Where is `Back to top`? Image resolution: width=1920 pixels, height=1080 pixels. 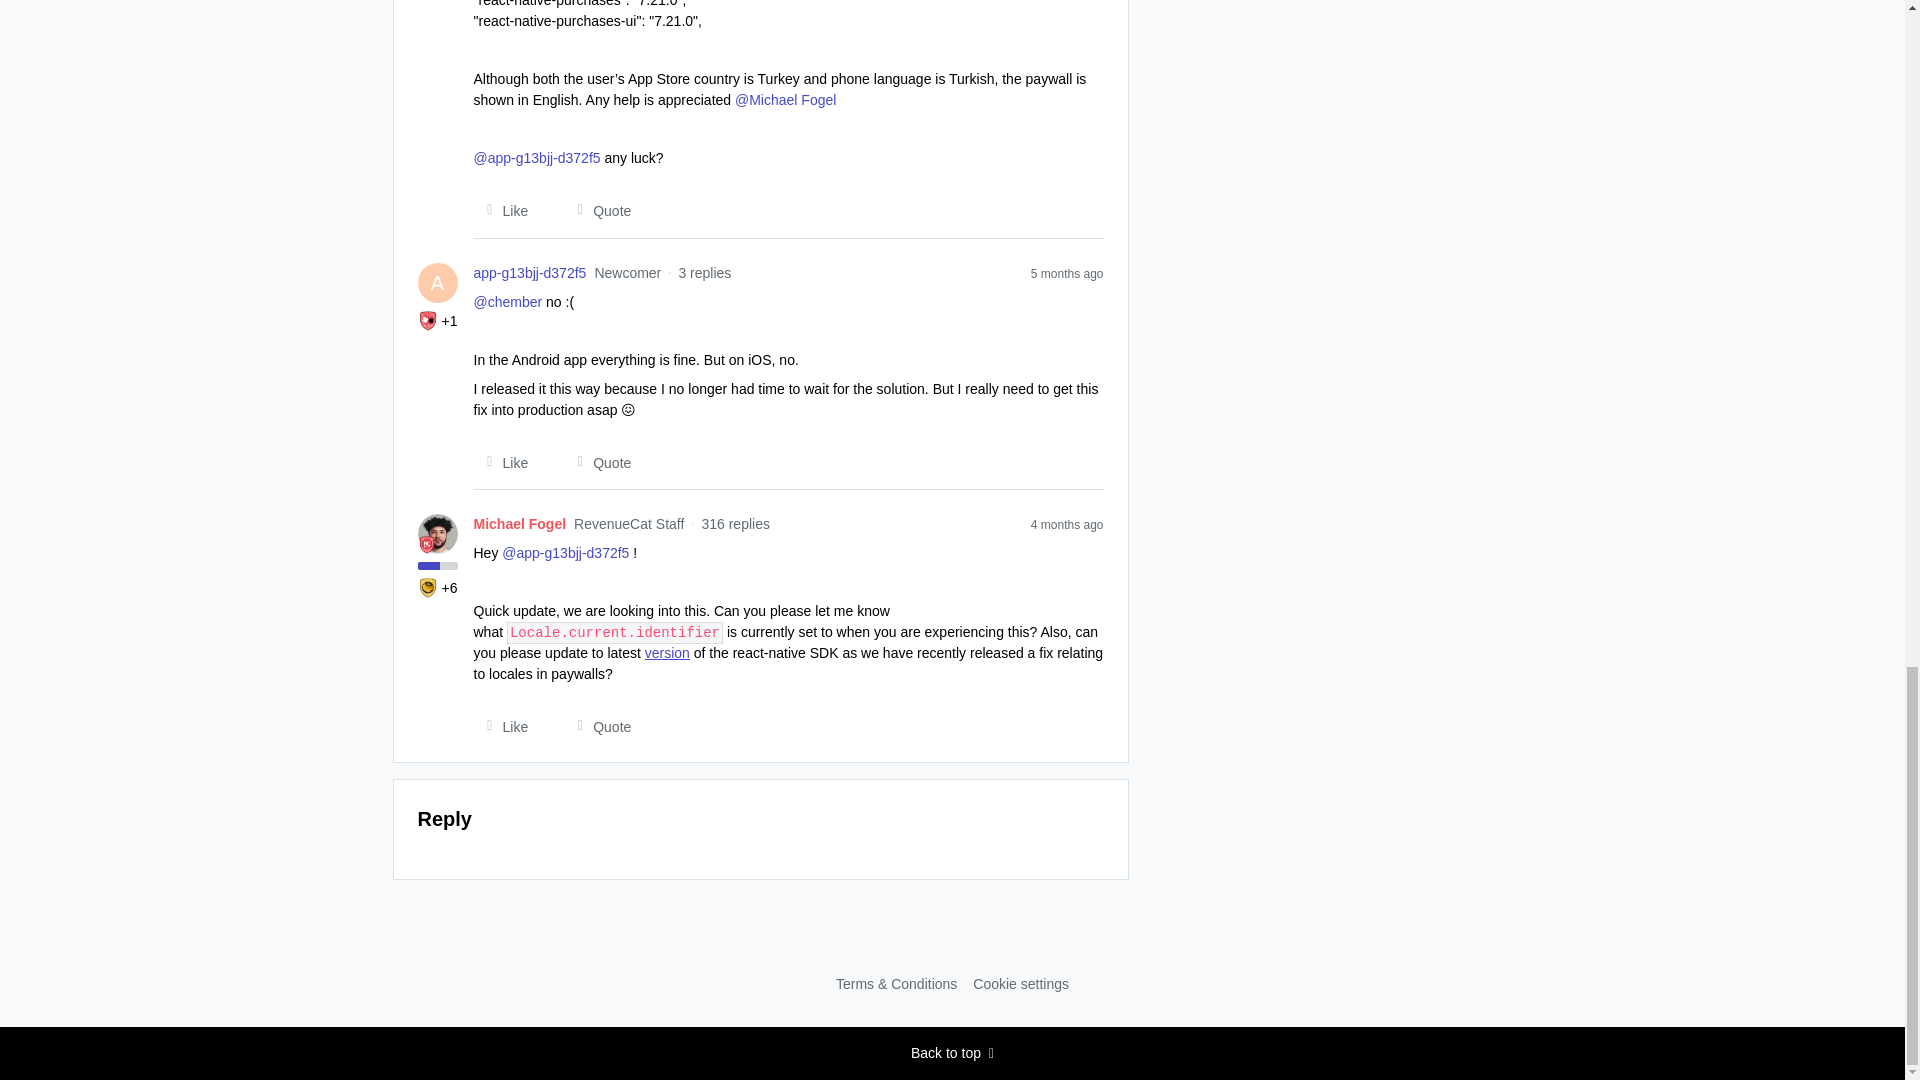
Back to top is located at coordinates (952, 1053).